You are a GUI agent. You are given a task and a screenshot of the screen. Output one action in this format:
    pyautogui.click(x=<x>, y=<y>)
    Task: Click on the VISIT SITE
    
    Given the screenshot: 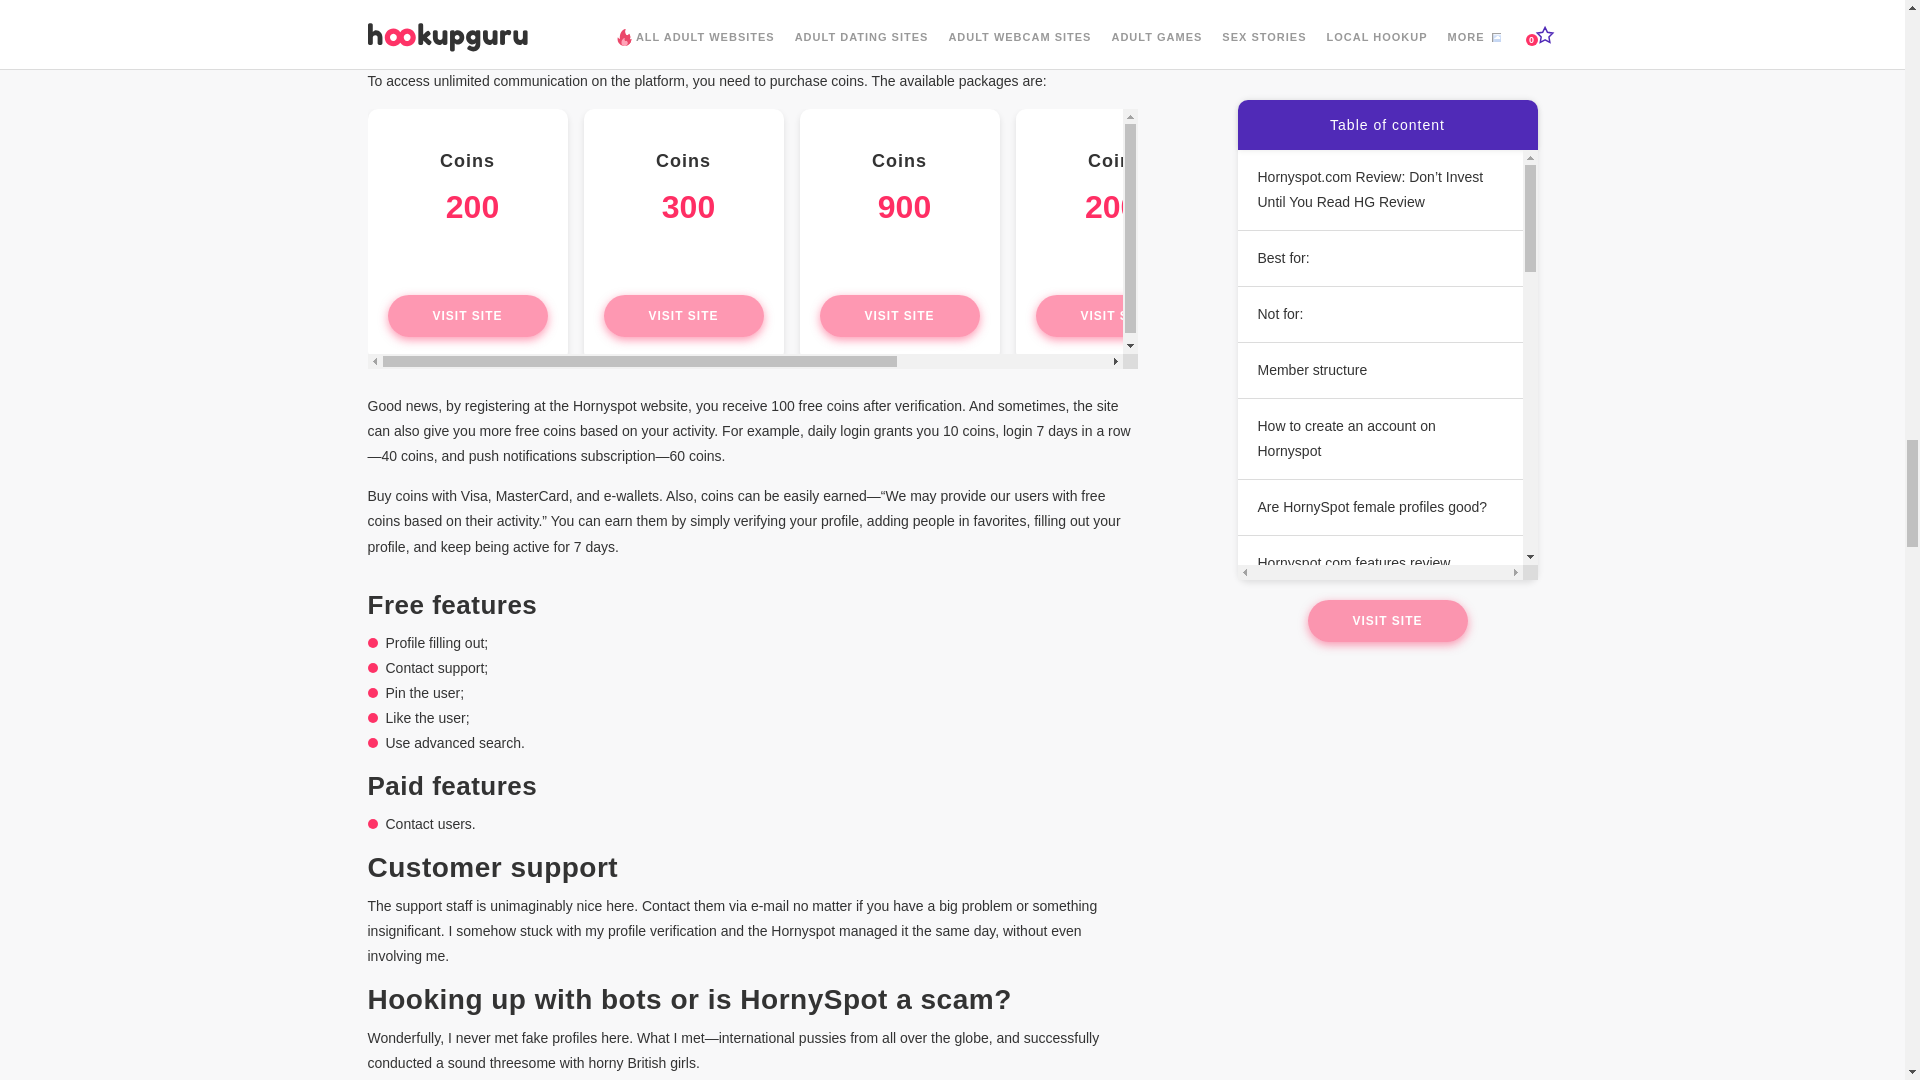 What is the action you would take?
    pyautogui.click(x=684, y=315)
    